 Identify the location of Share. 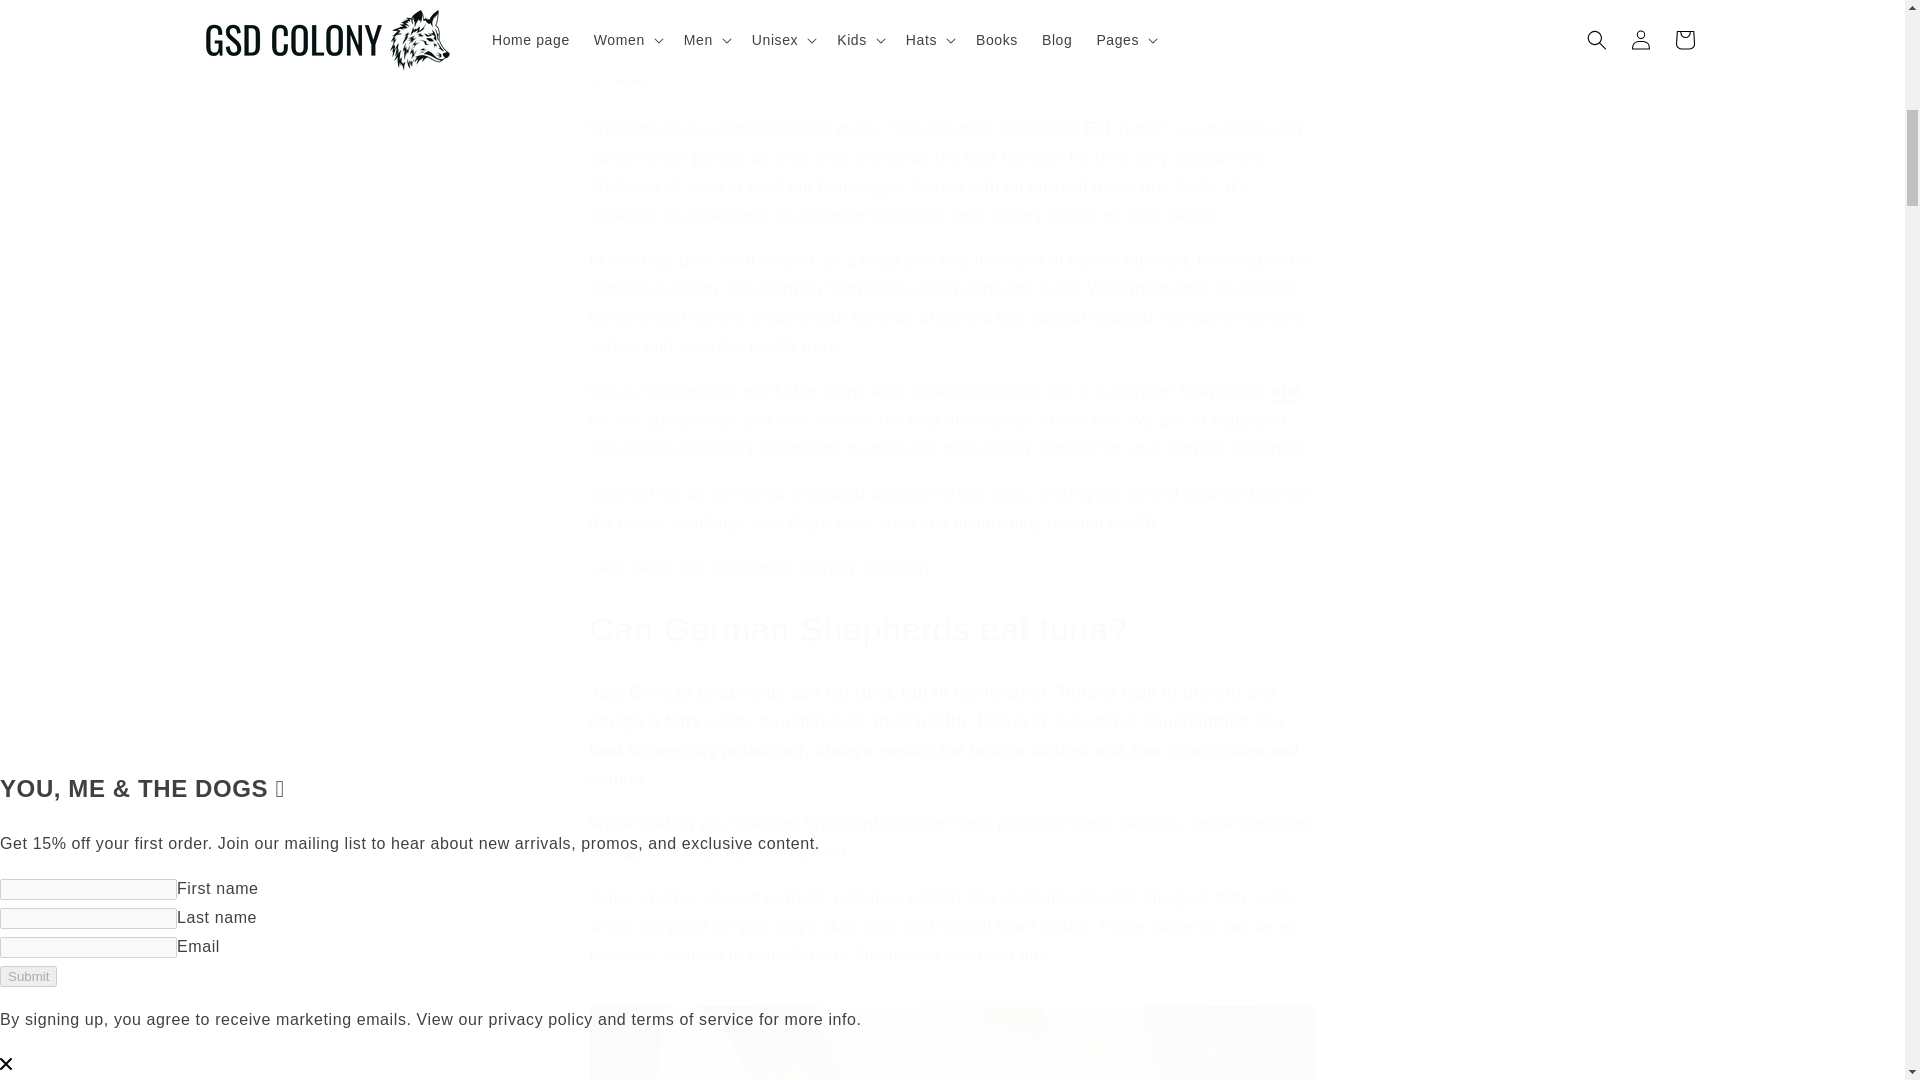
(952, 78).